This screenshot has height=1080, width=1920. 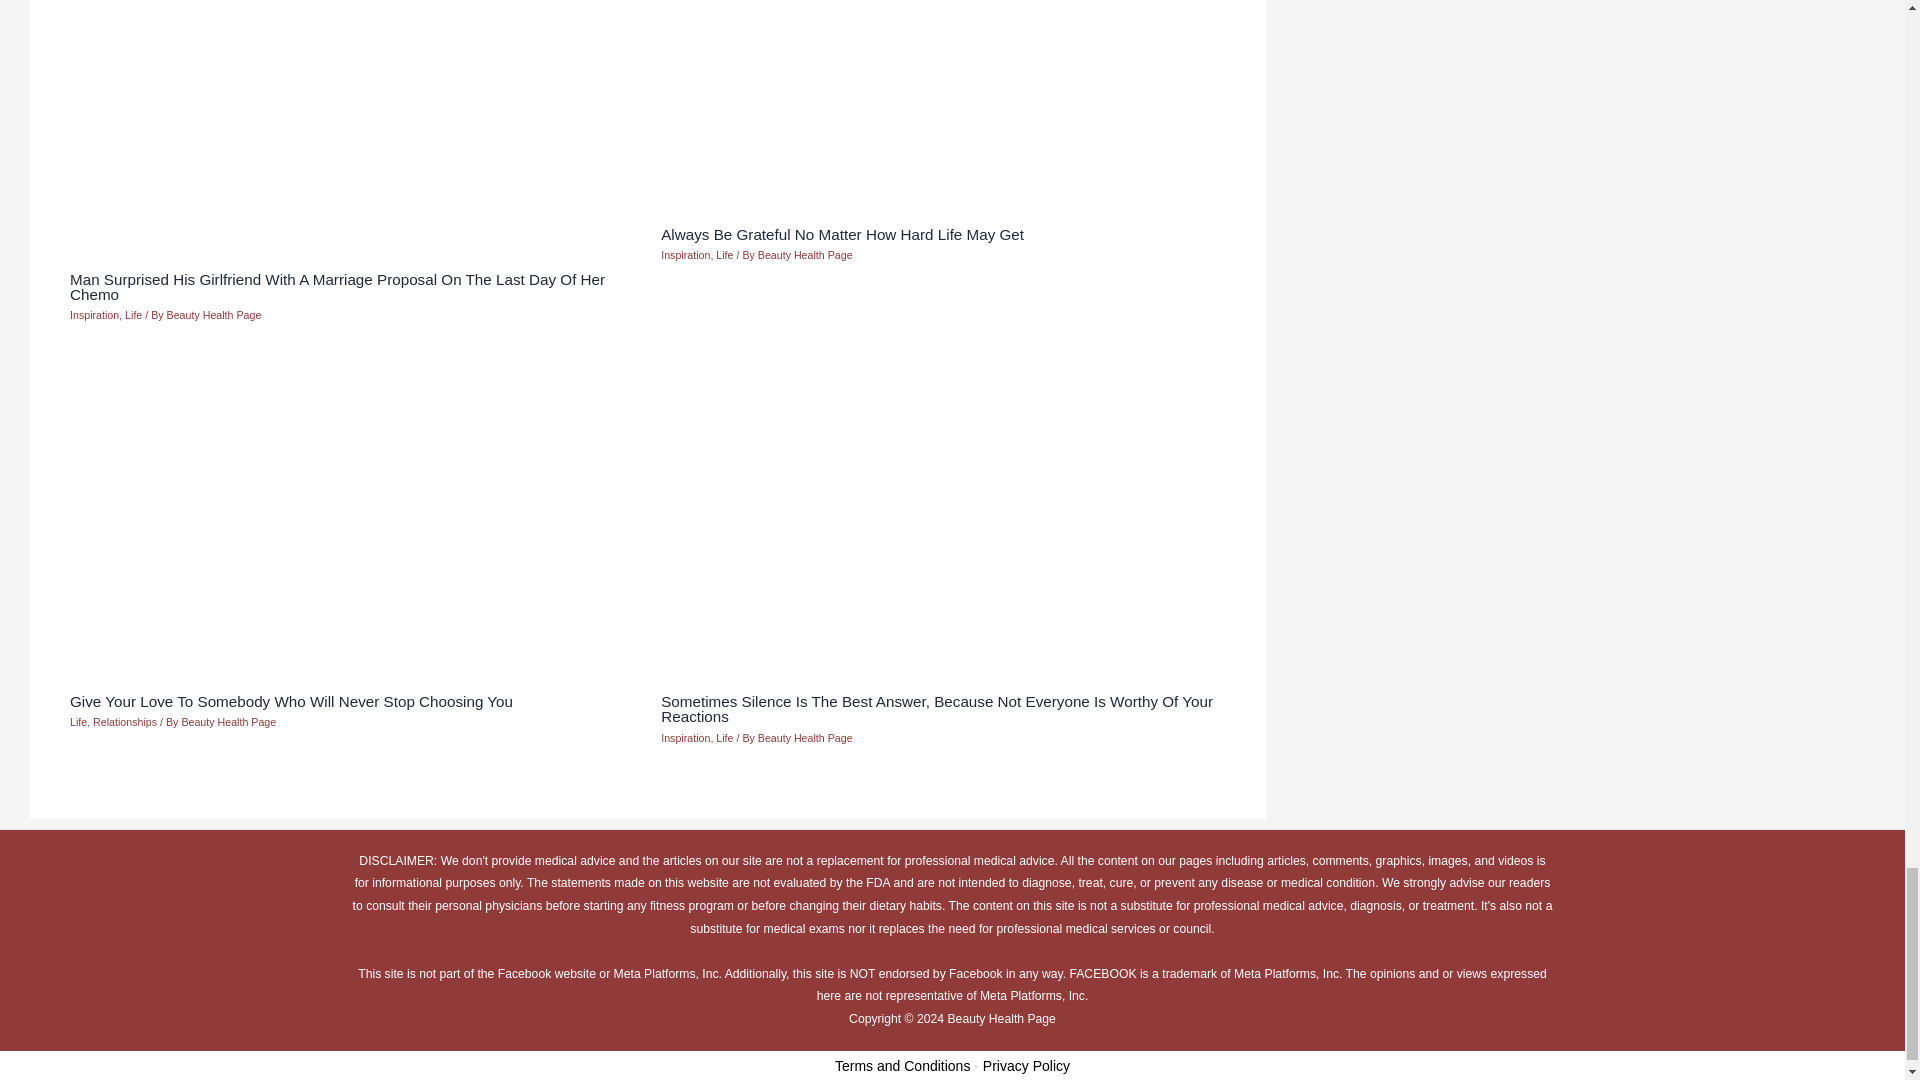 I want to click on View all posts by Beauty Health Page, so click(x=805, y=255).